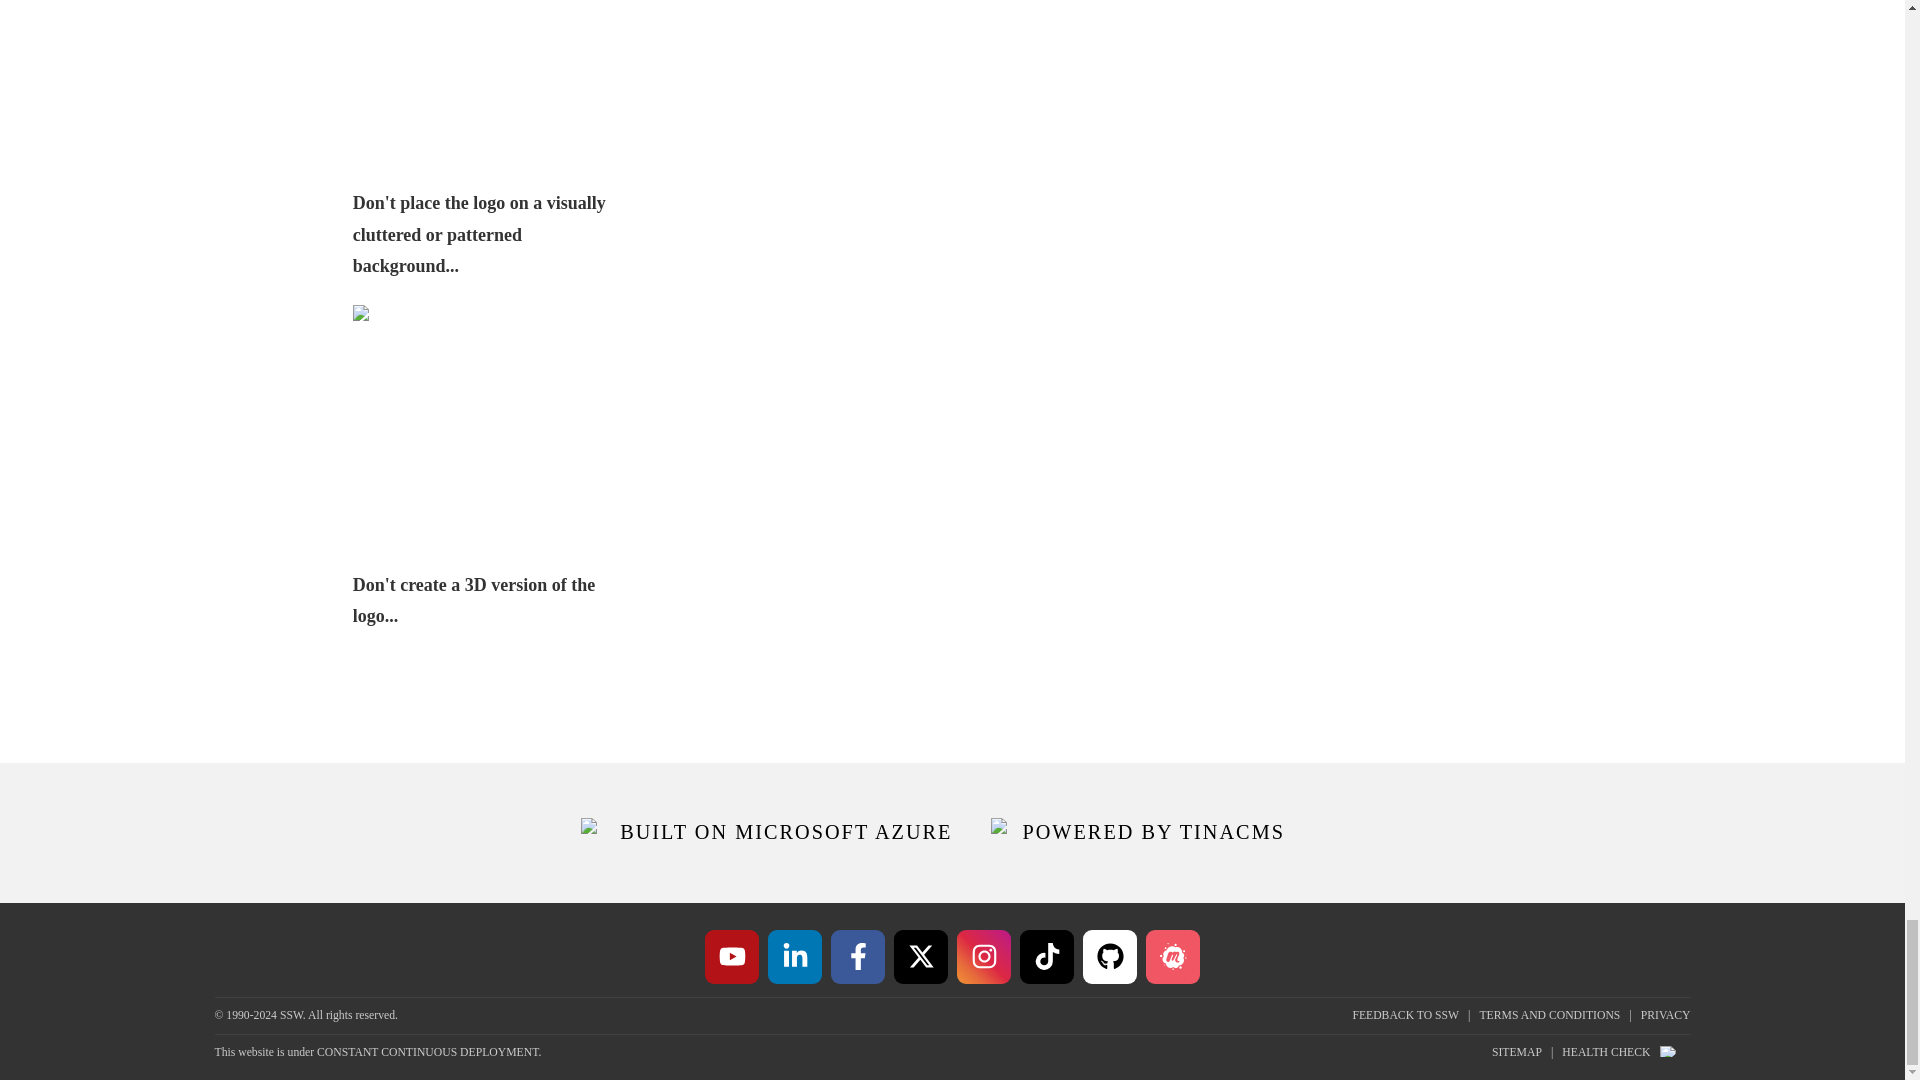 The height and width of the screenshot is (1080, 1920). I want to click on SSW on Facebook, so click(858, 956).